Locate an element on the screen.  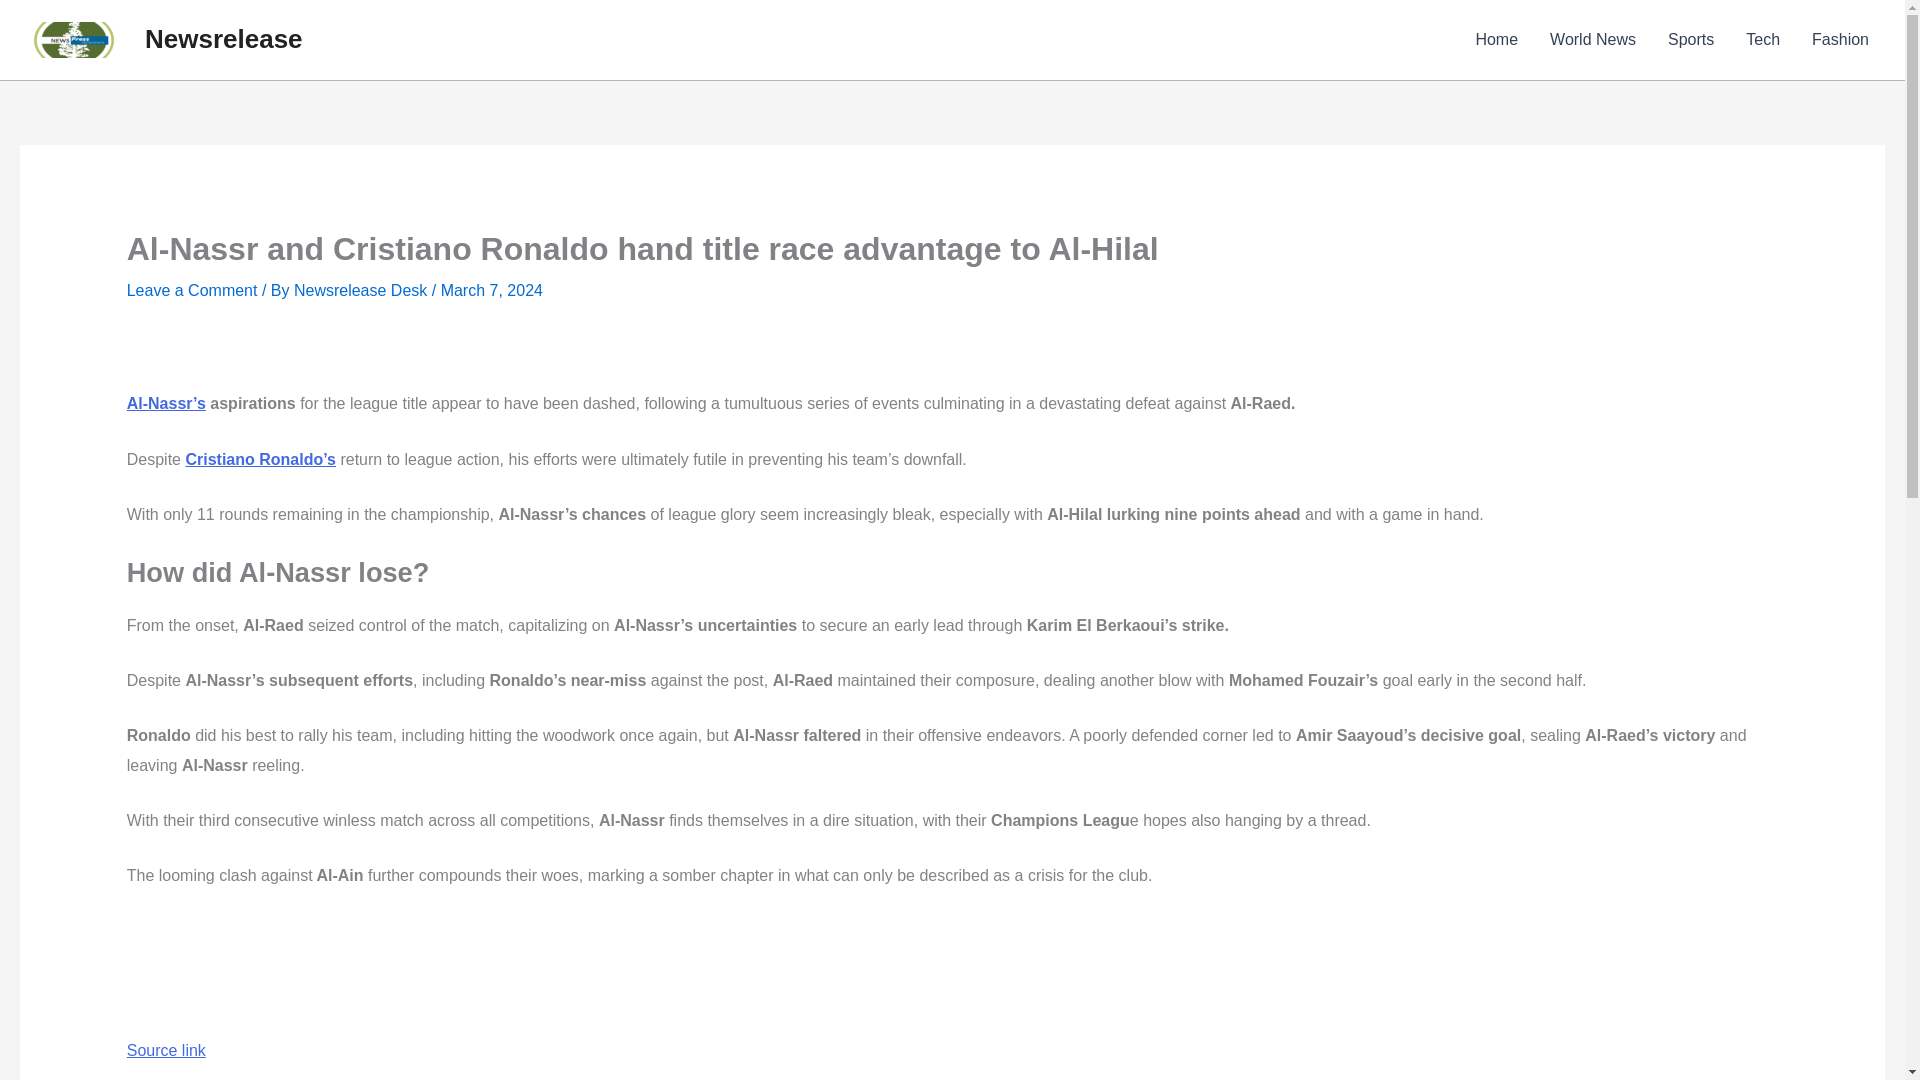
Source link is located at coordinates (166, 1050).